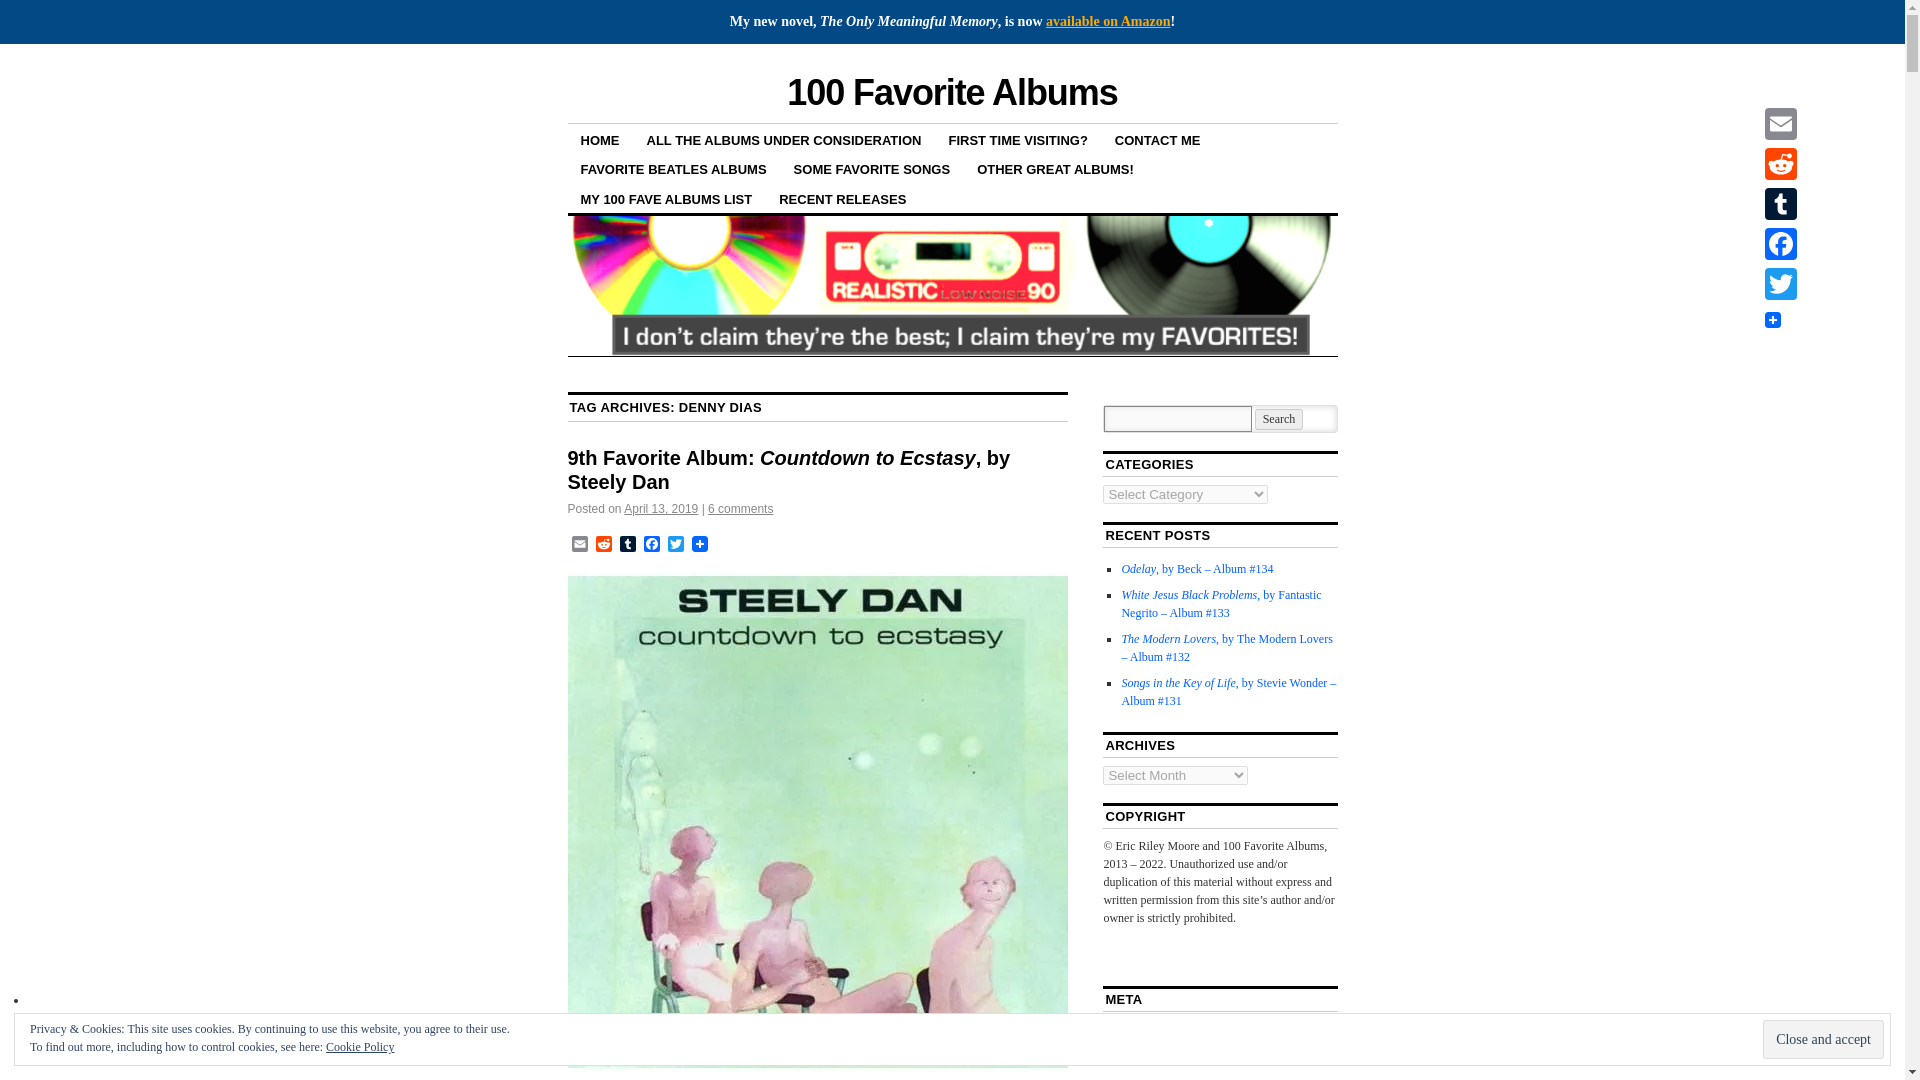  Describe the element at coordinates (1279, 419) in the screenshot. I see `Search` at that location.